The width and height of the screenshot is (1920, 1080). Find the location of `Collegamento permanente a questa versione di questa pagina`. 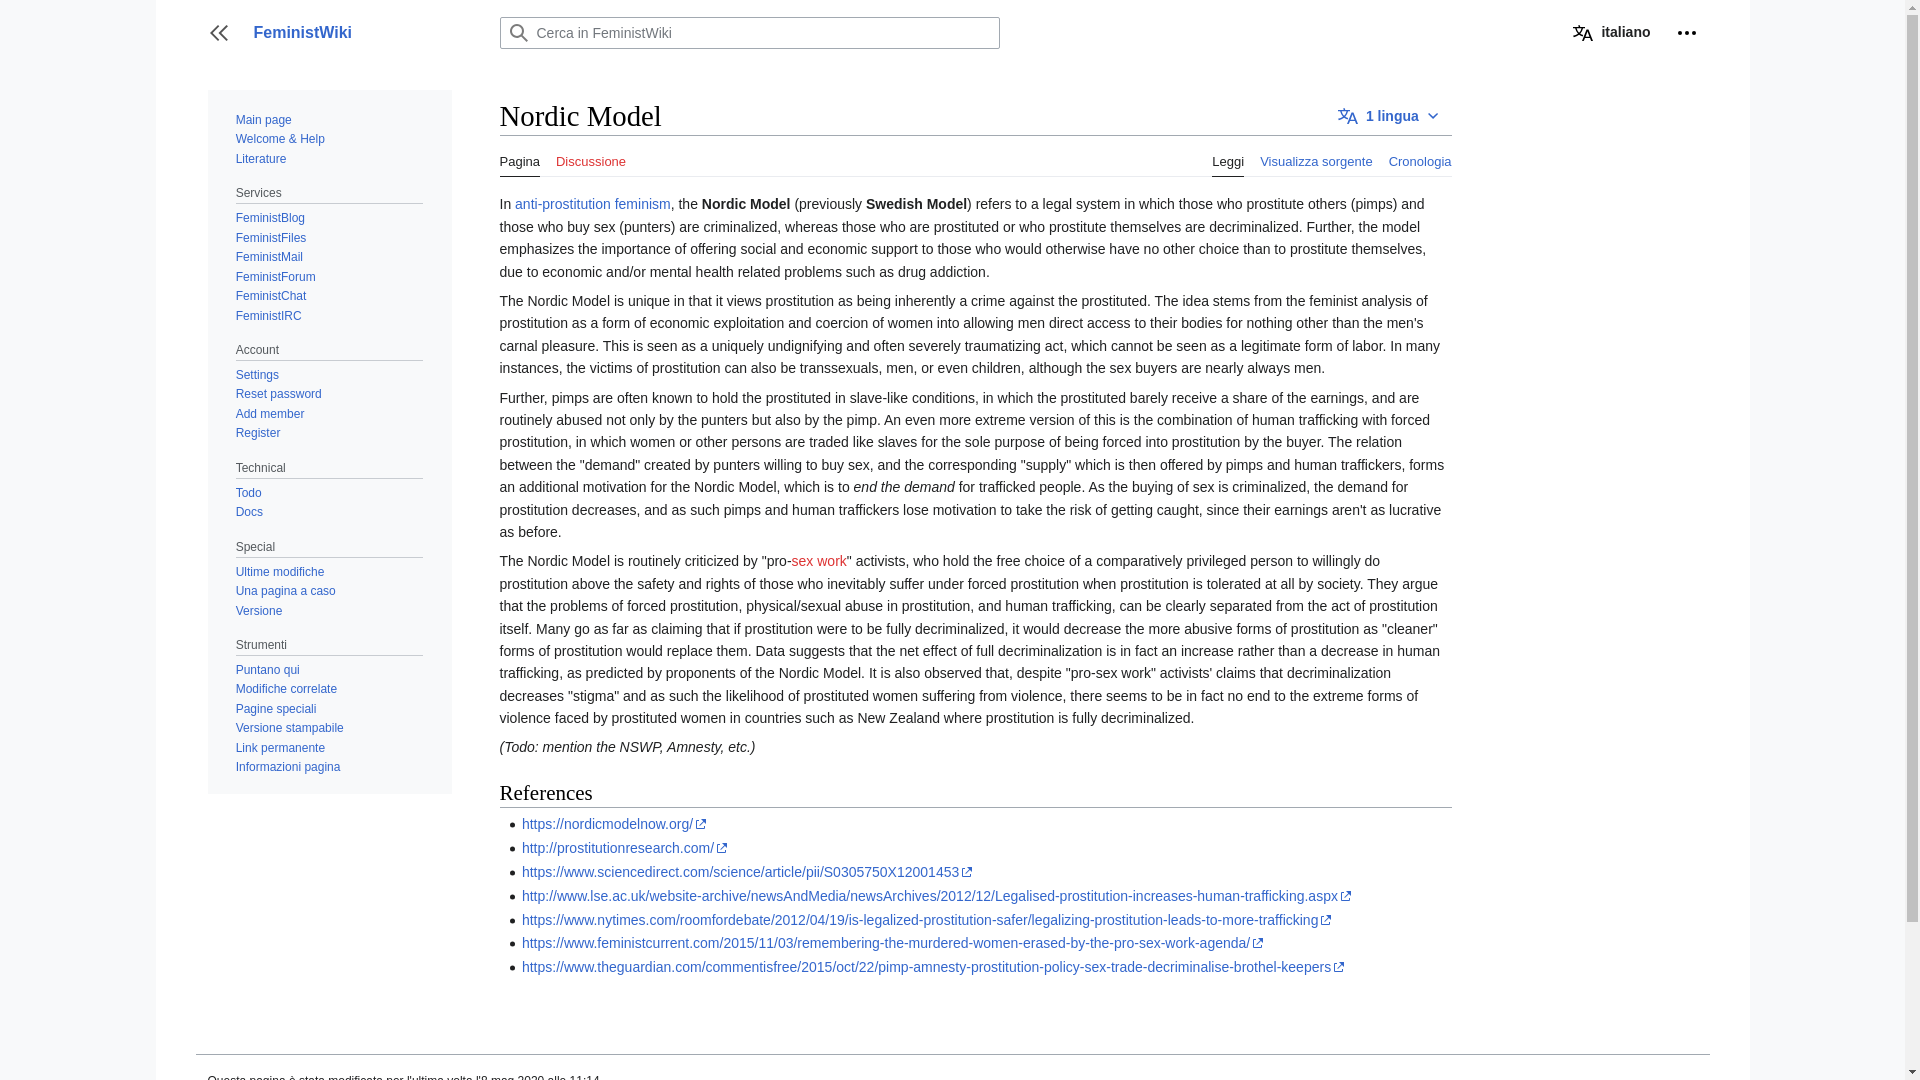

Collegamento permanente a questa versione di questa pagina is located at coordinates (280, 747).